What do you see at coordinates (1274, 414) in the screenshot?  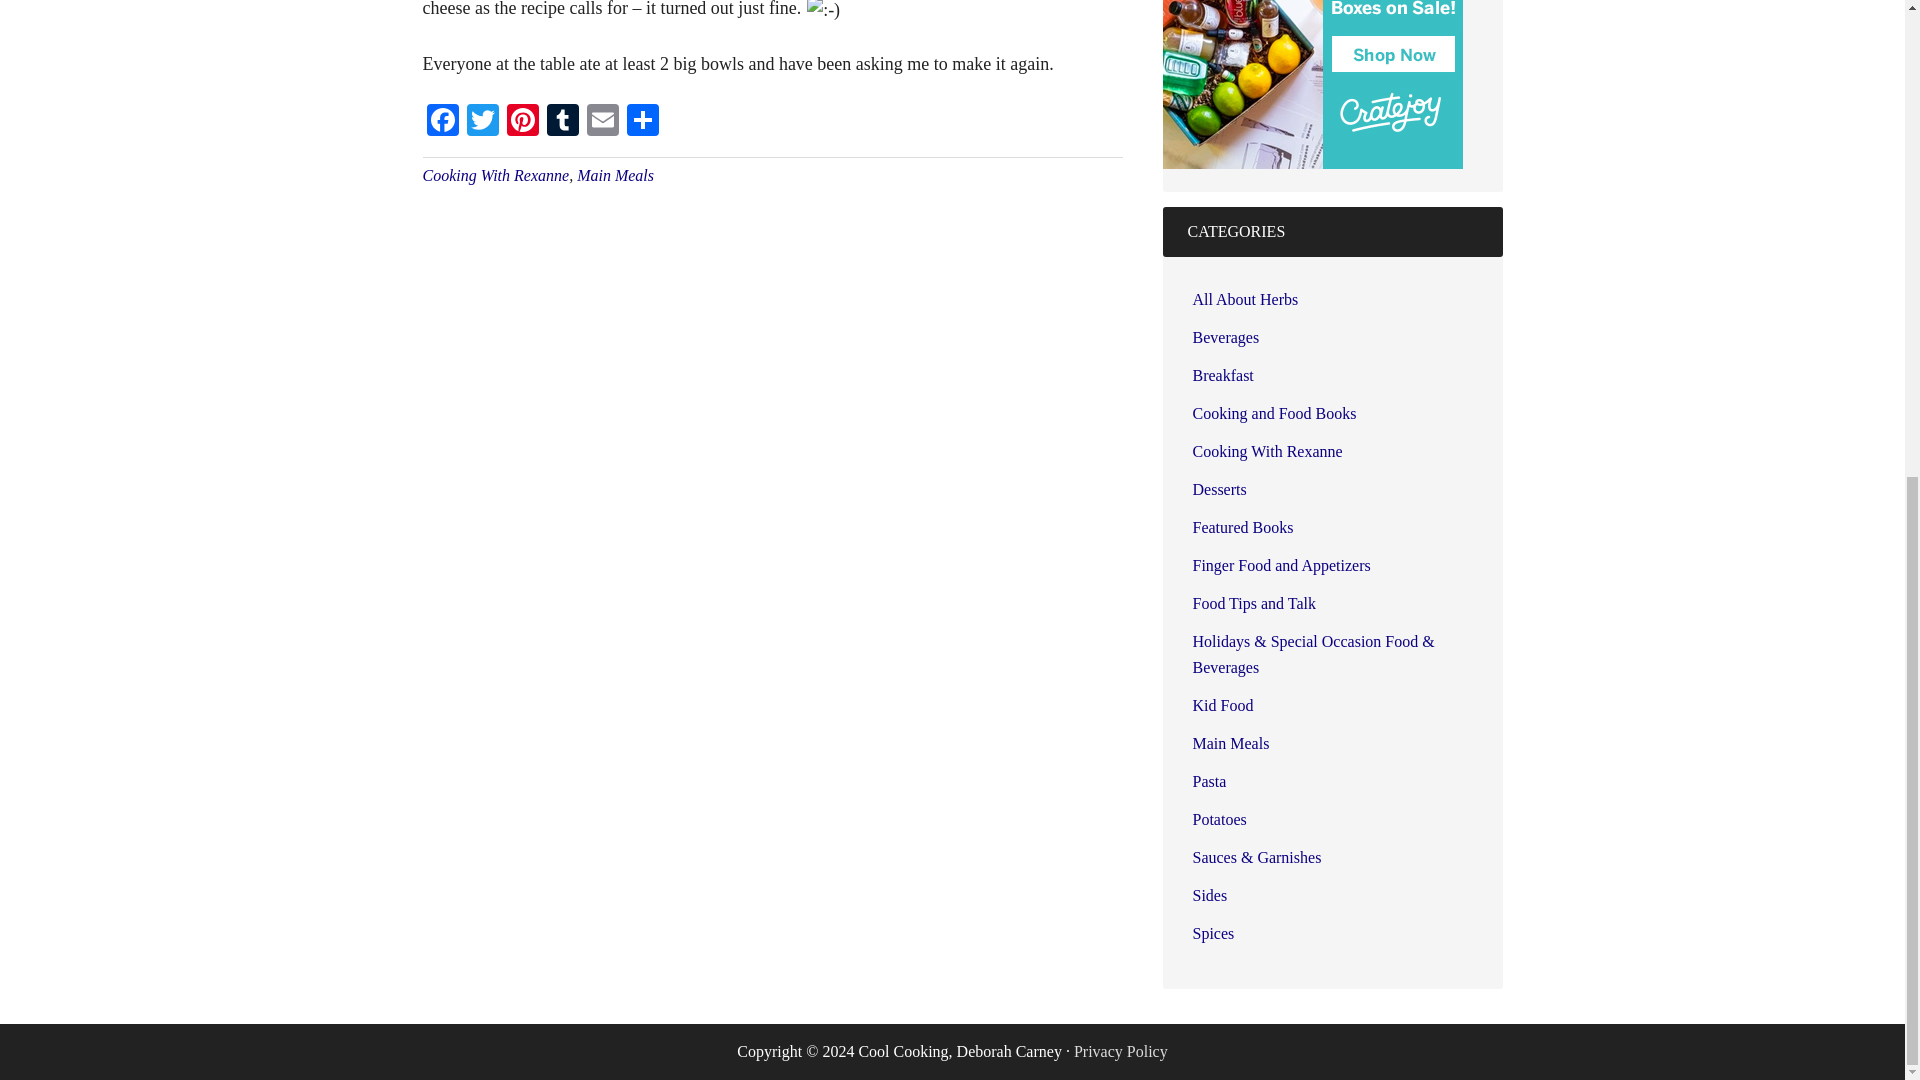 I see `Cooking and Food Books` at bounding box center [1274, 414].